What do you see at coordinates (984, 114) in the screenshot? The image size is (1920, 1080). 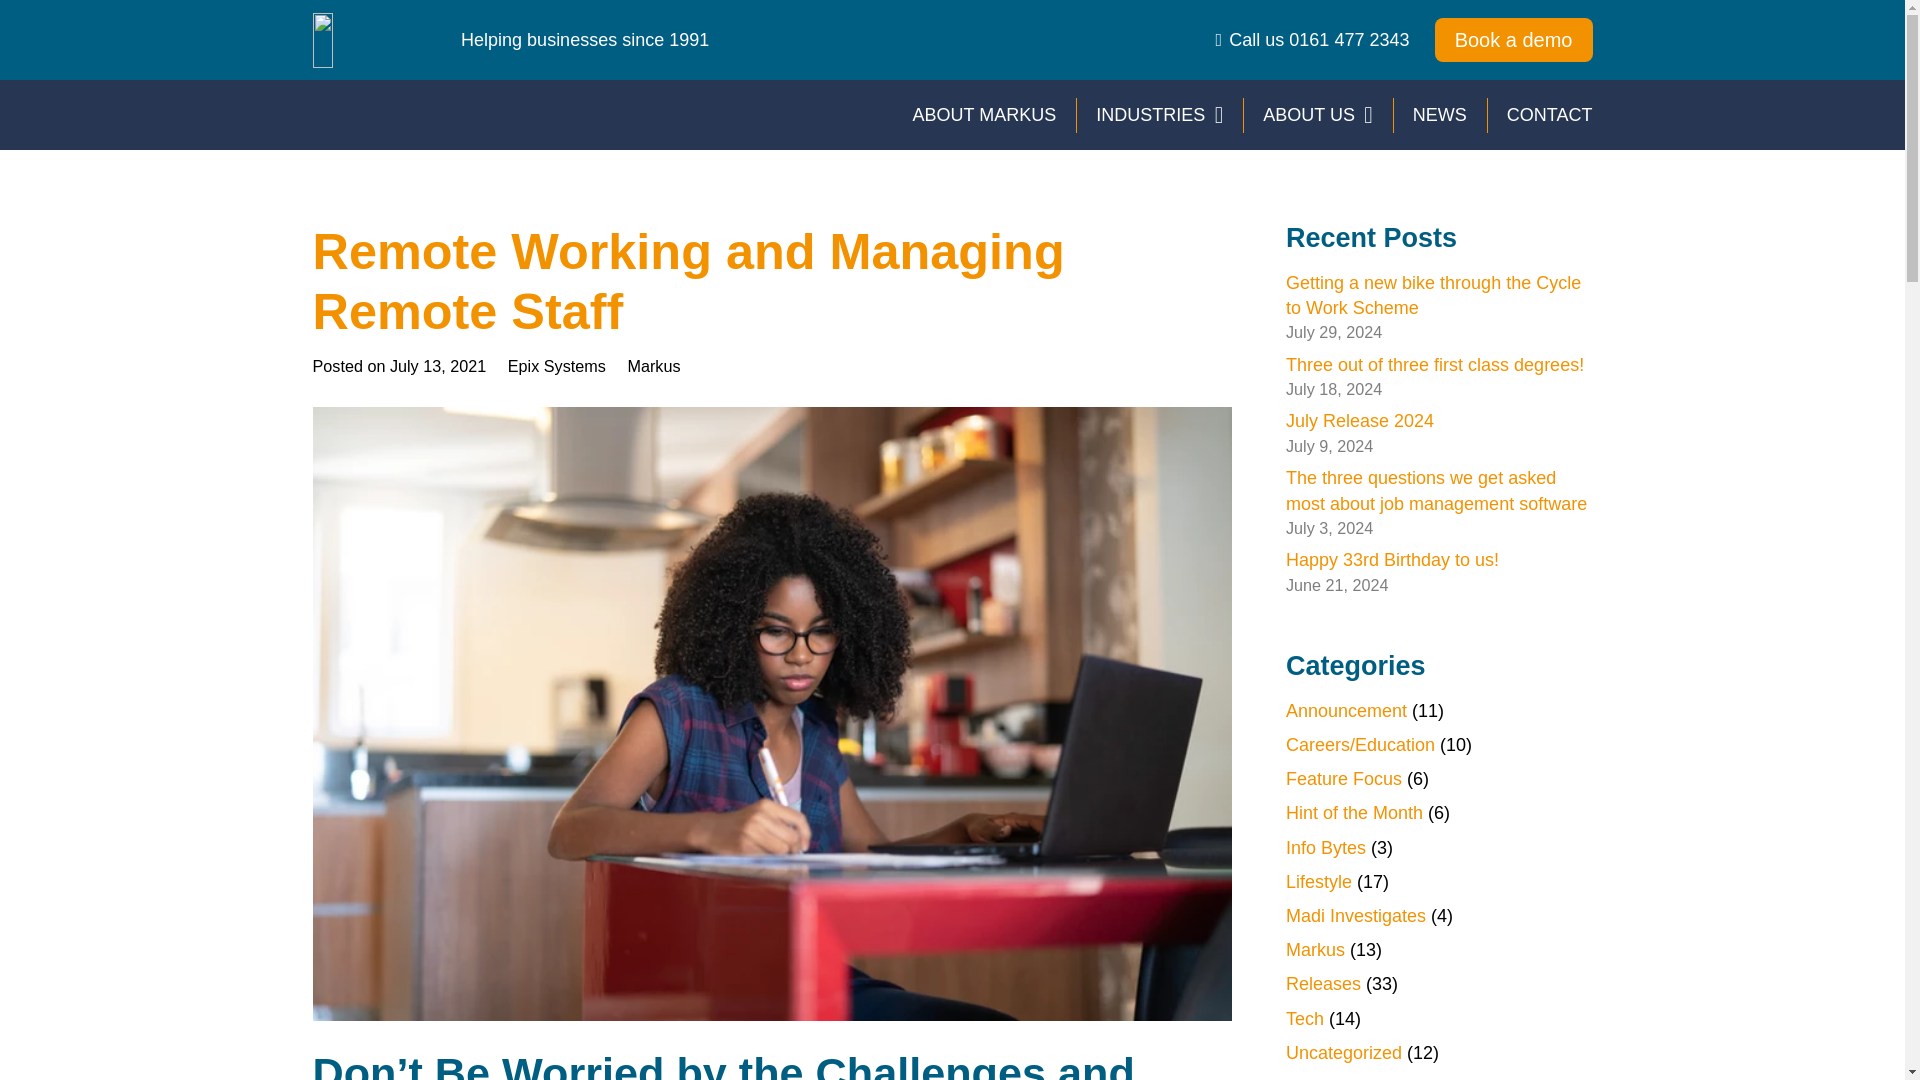 I see `ABOUT MARKUS` at bounding box center [984, 114].